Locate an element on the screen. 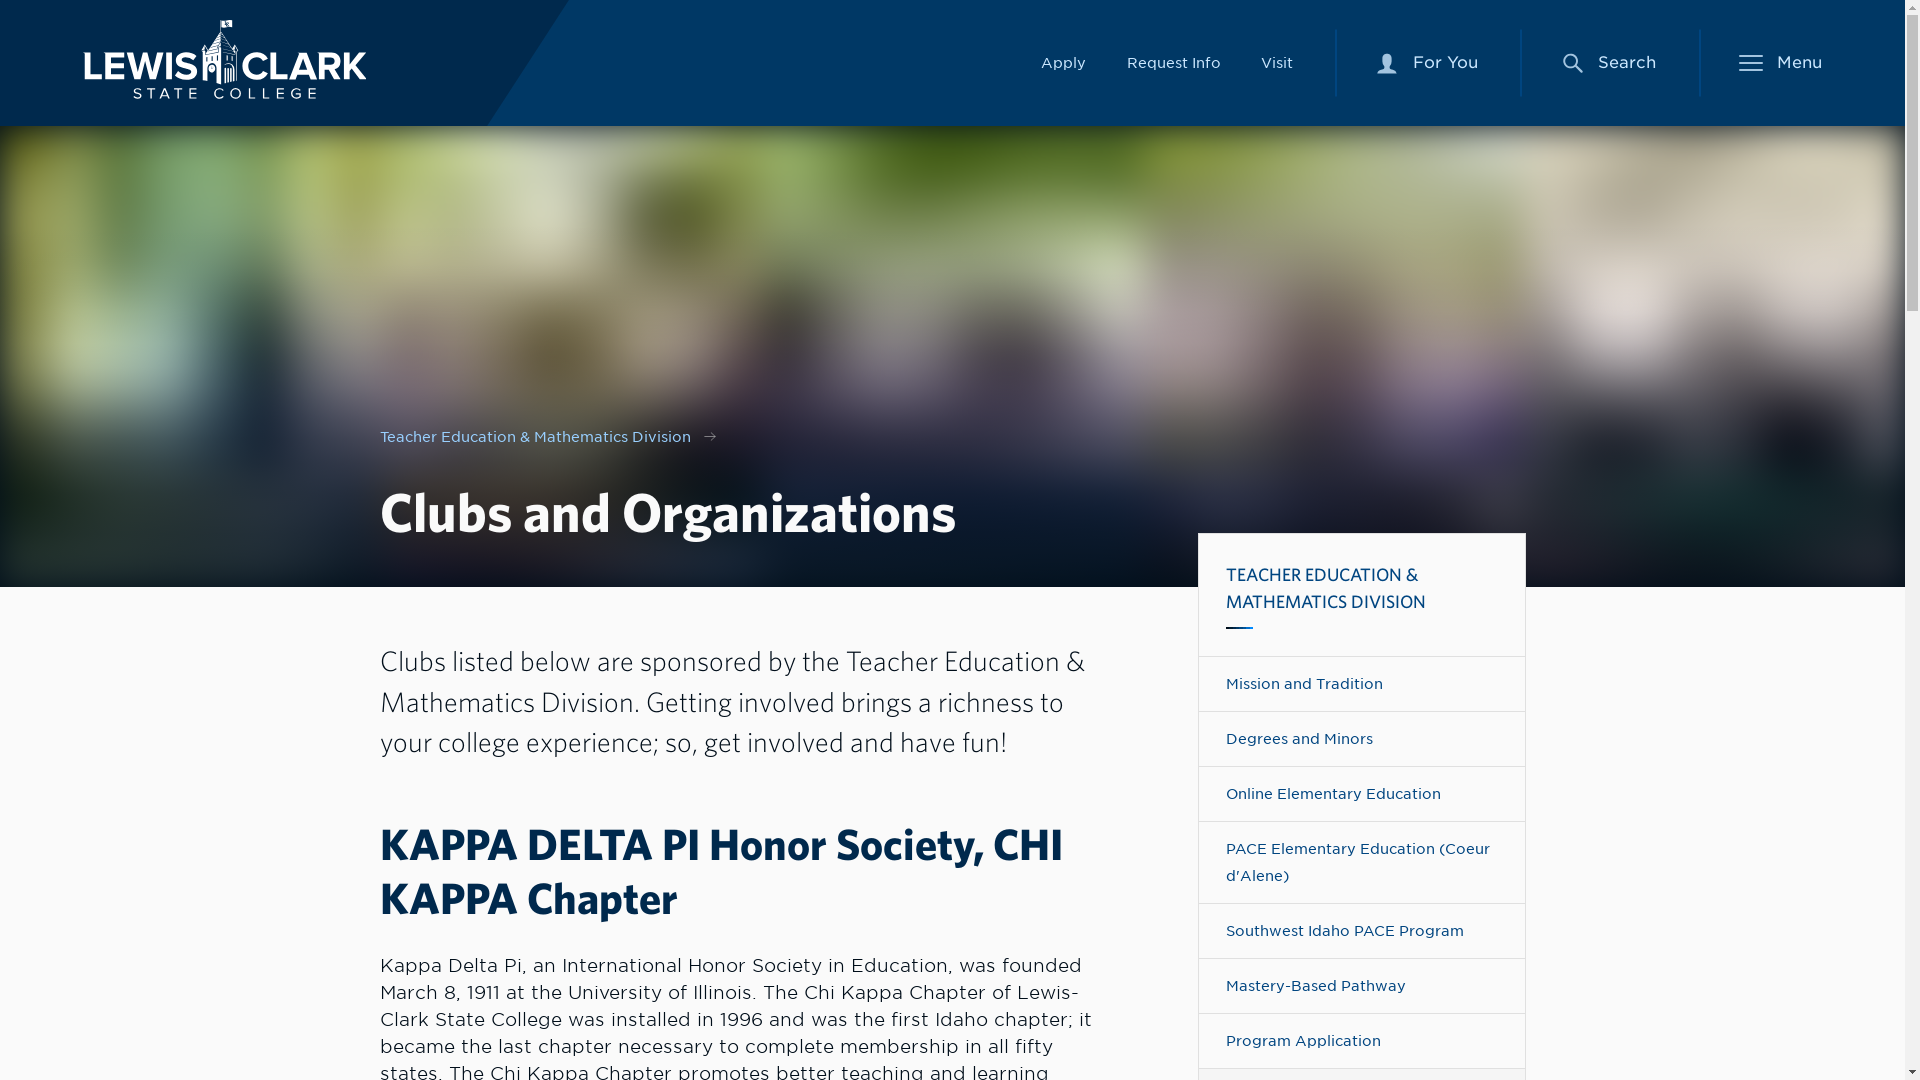 The width and height of the screenshot is (1920, 1080). search-find--solid is located at coordinates (1572, 62).